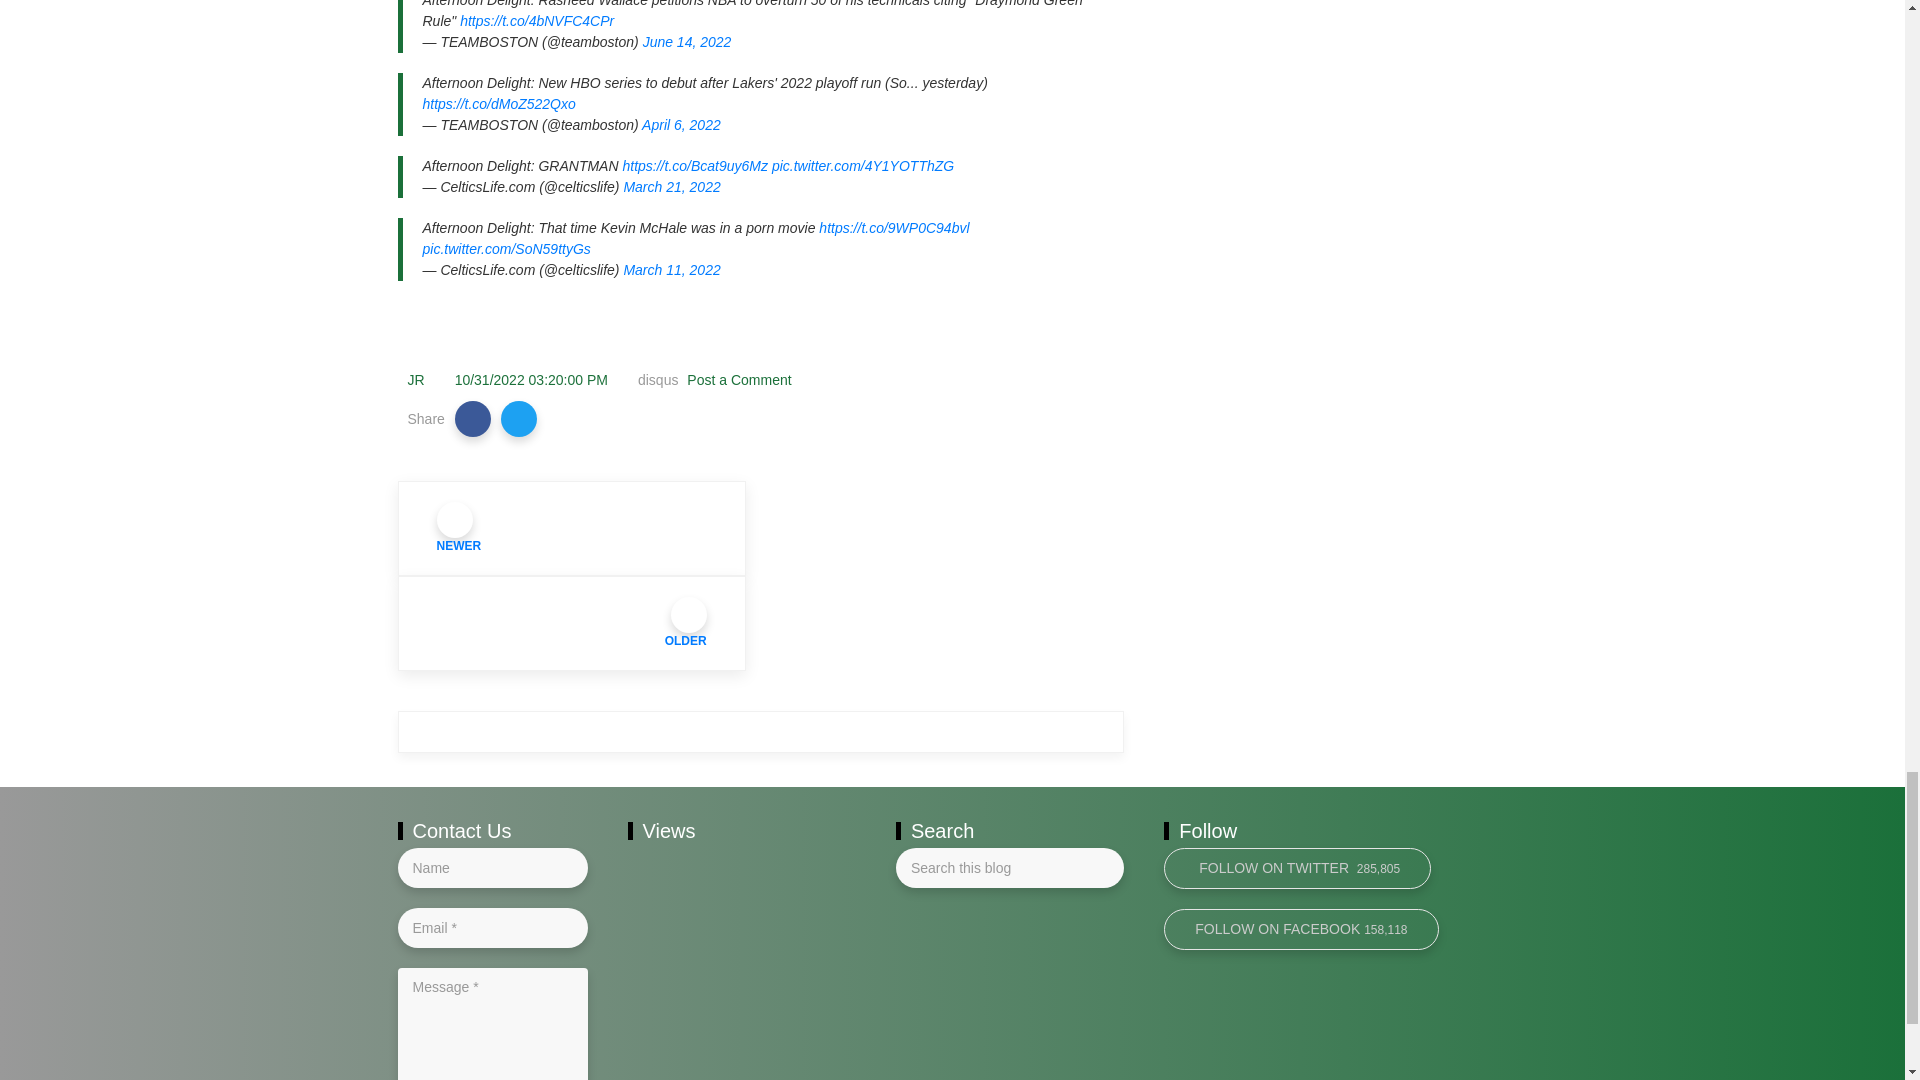 Image resolution: width=1920 pixels, height=1080 pixels. Describe the element at coordinates (737, 379) in the screenshot. I see `Post a Comment` at that location.